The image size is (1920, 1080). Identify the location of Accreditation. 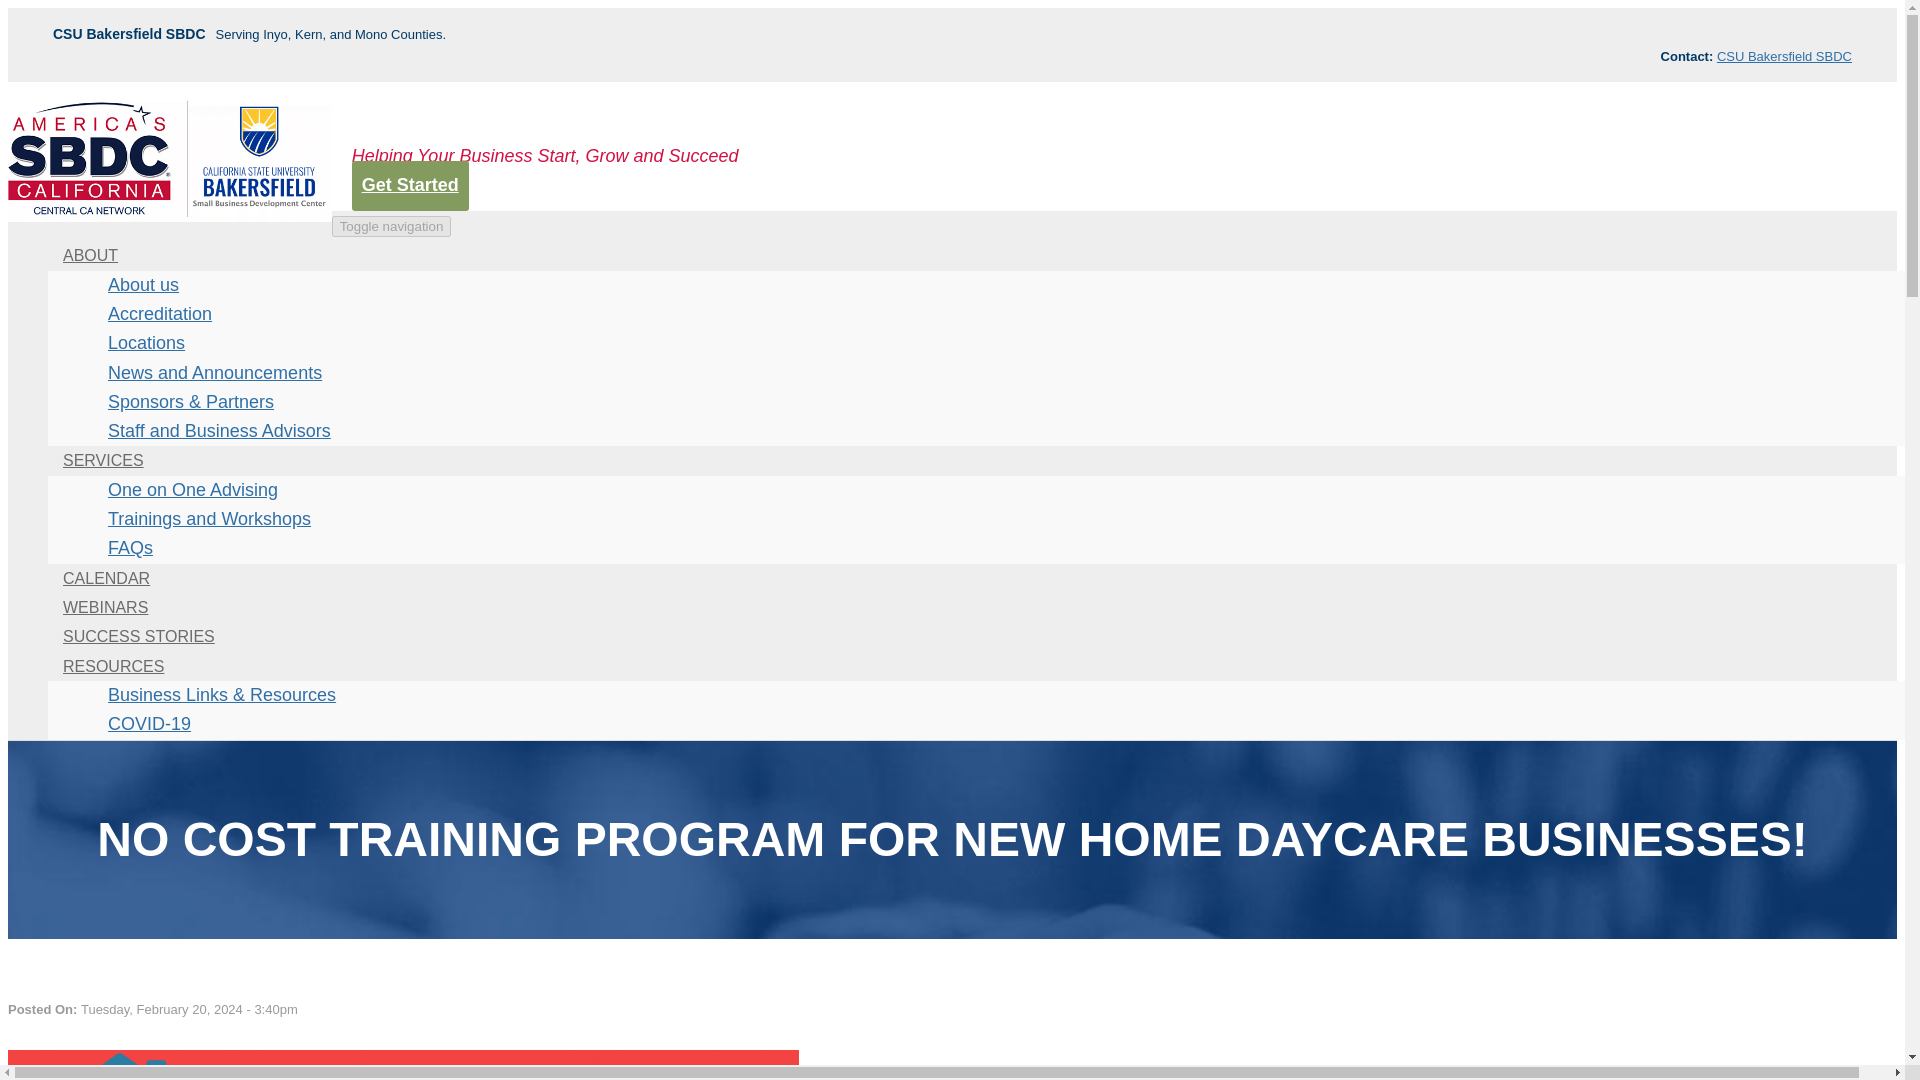
(160, 313).